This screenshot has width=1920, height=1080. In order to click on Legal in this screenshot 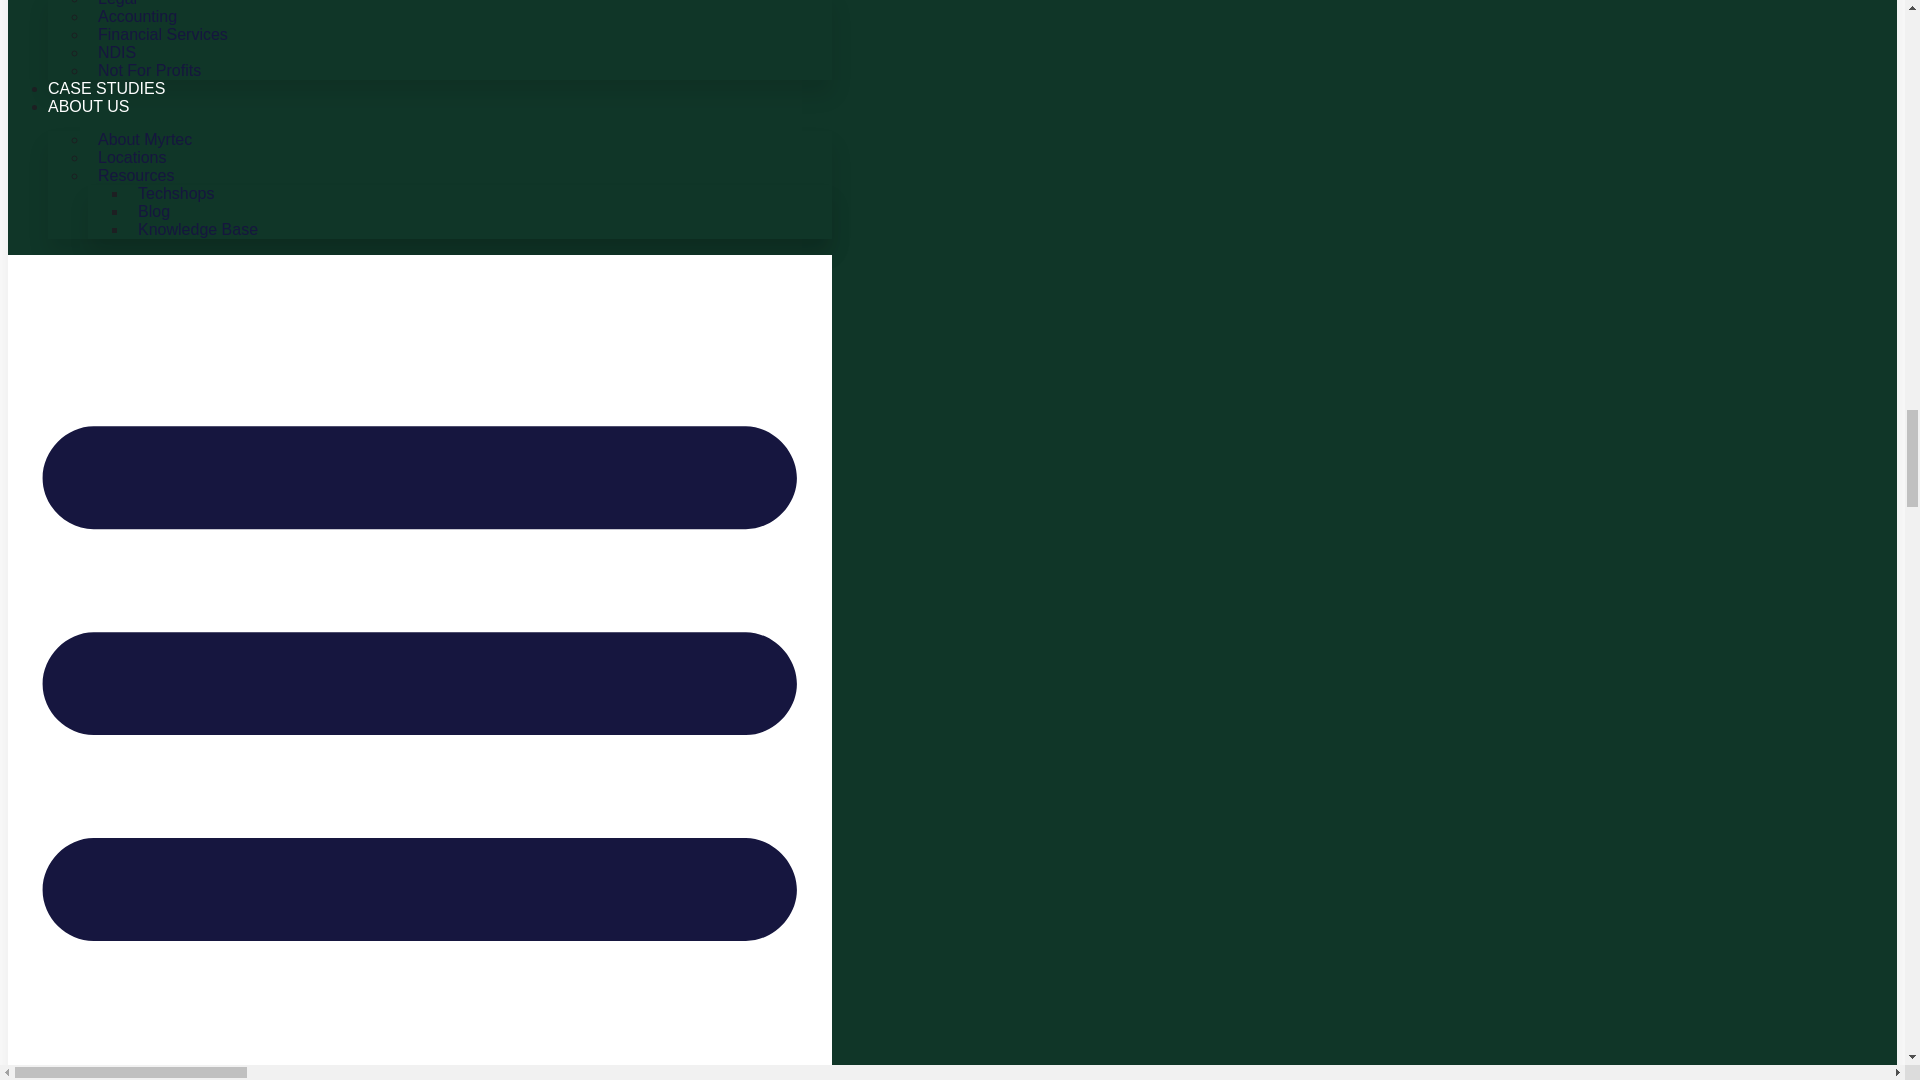, I will do `click(118, 14)`.